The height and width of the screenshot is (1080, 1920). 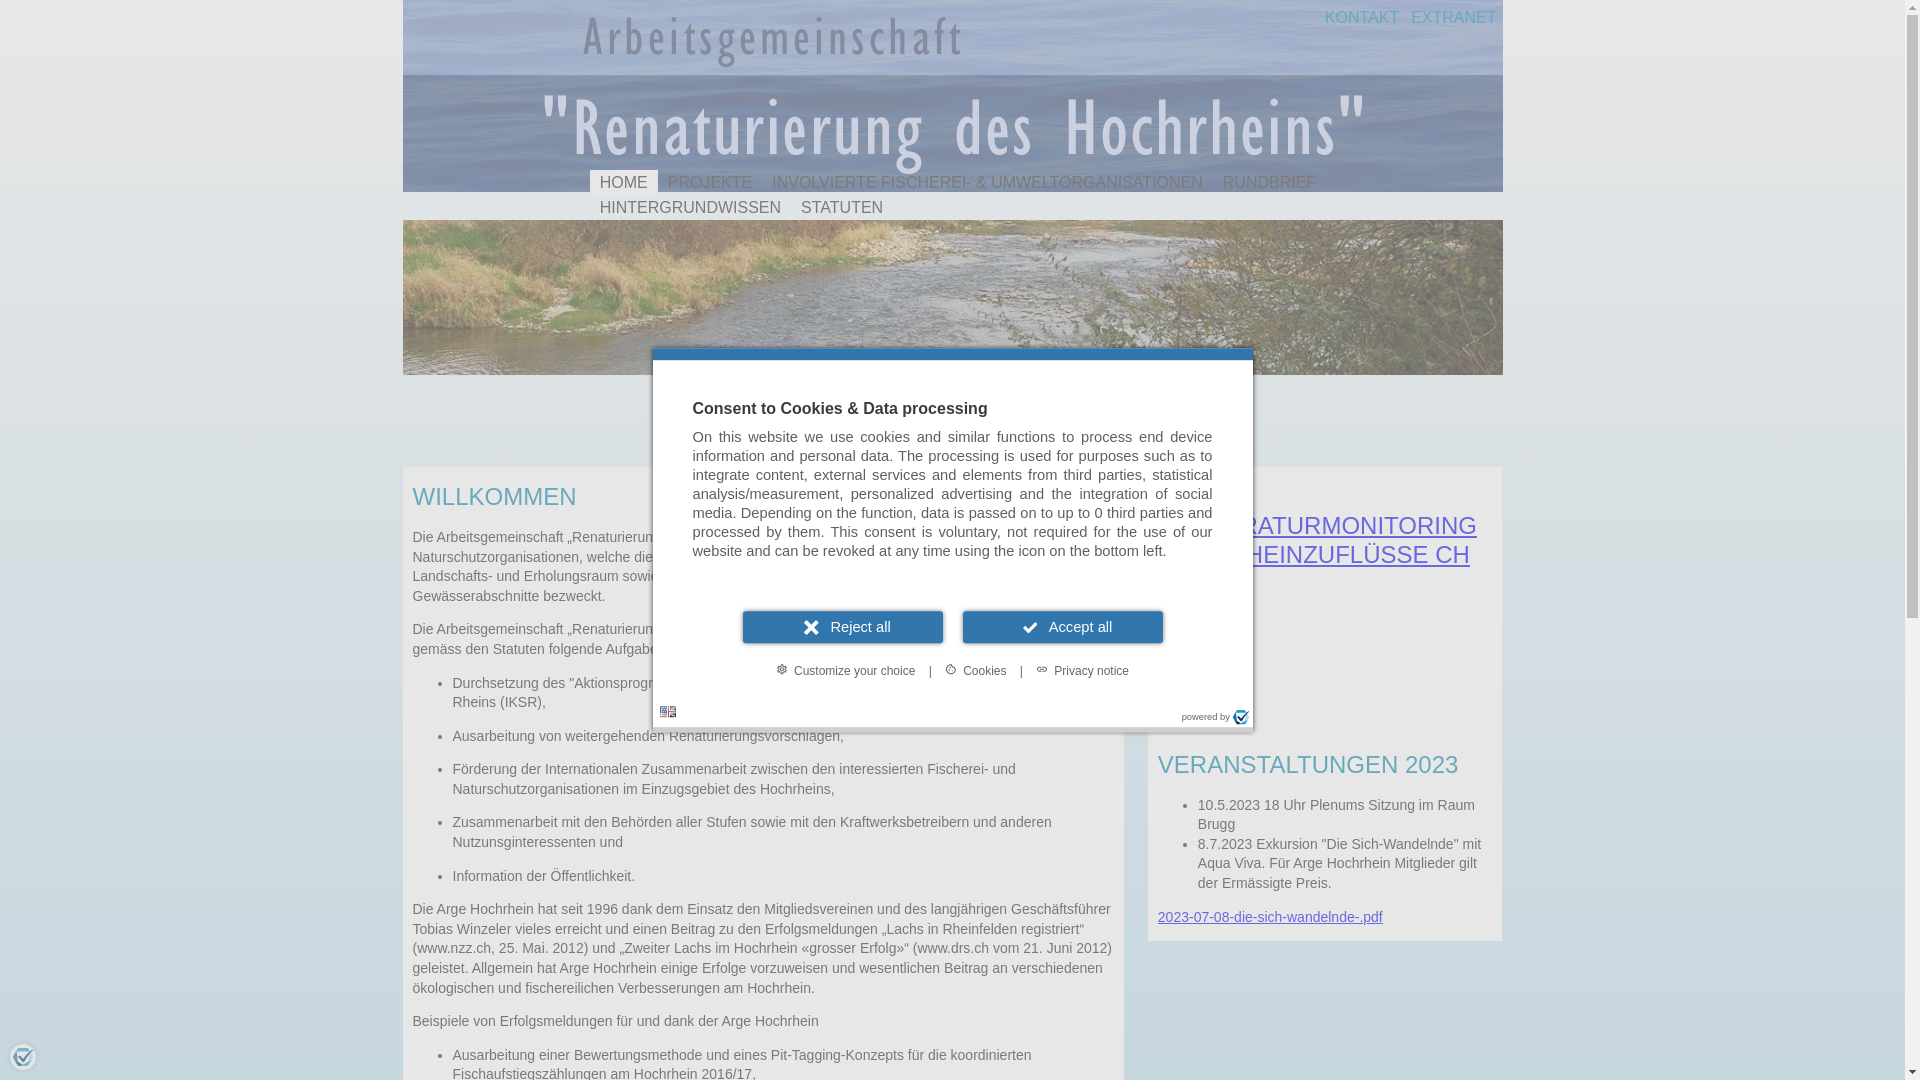 I want to click on Privacy notice, so click(x=1082, y=670).